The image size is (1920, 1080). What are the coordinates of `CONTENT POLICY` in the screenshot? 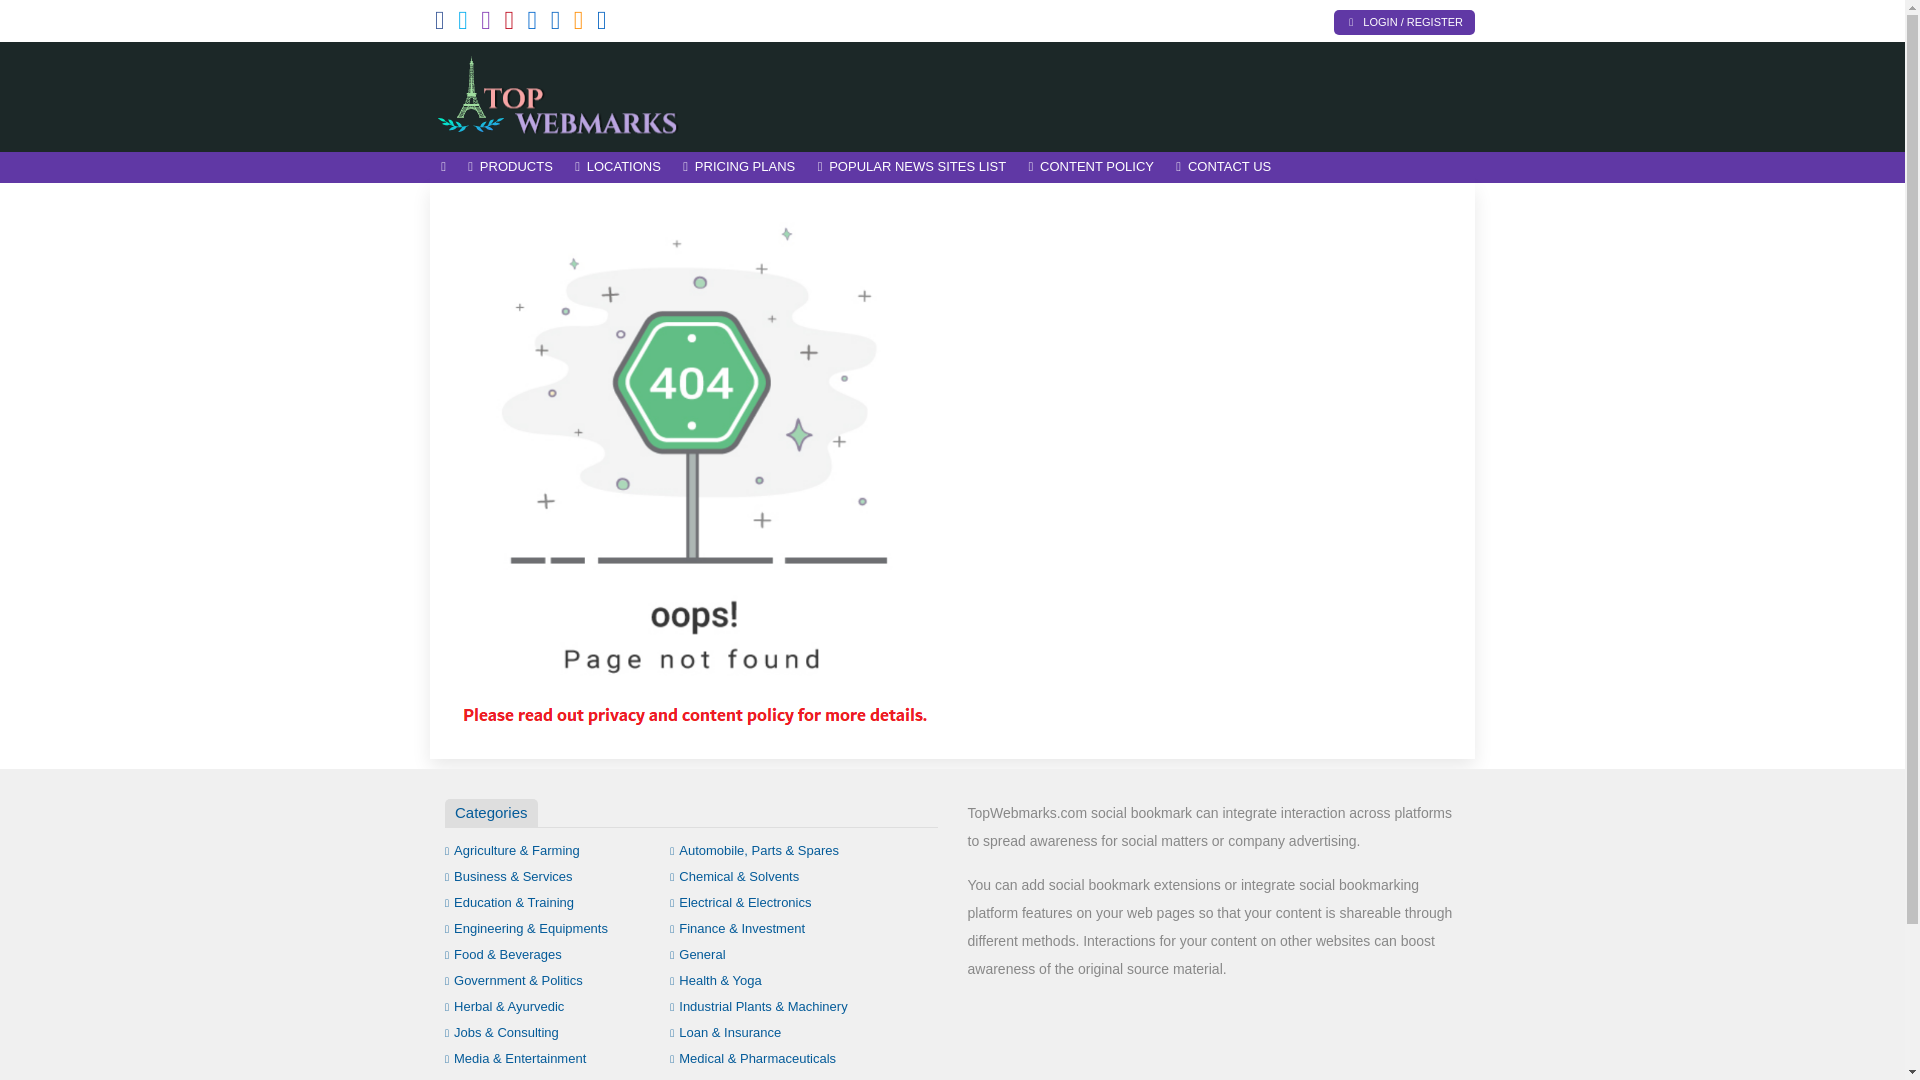 It's located at (1091, 167).